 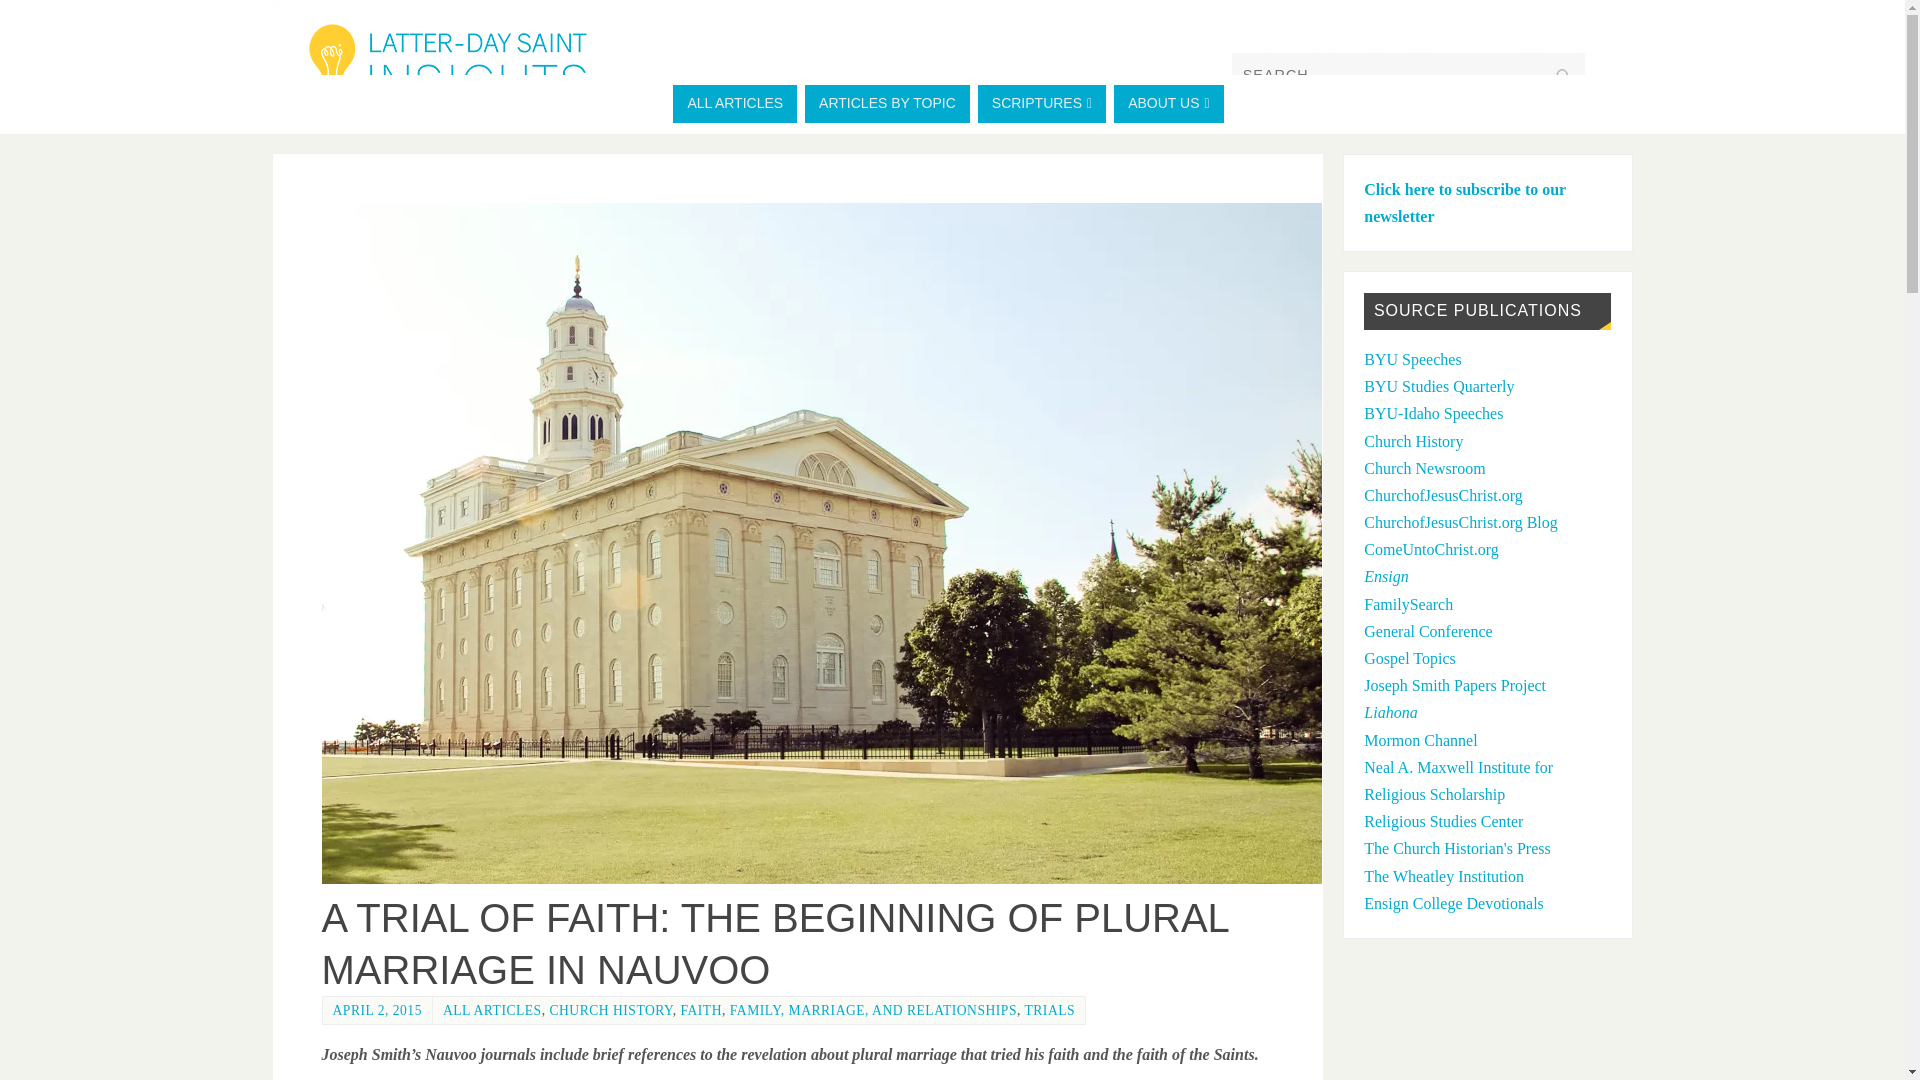 What do you see at coordinates (834, 878) in the screenshot?
I see `A Trial of Faith: The Beginning of Plural Marriage in Nauvoo` at bounding box center [834, 878].